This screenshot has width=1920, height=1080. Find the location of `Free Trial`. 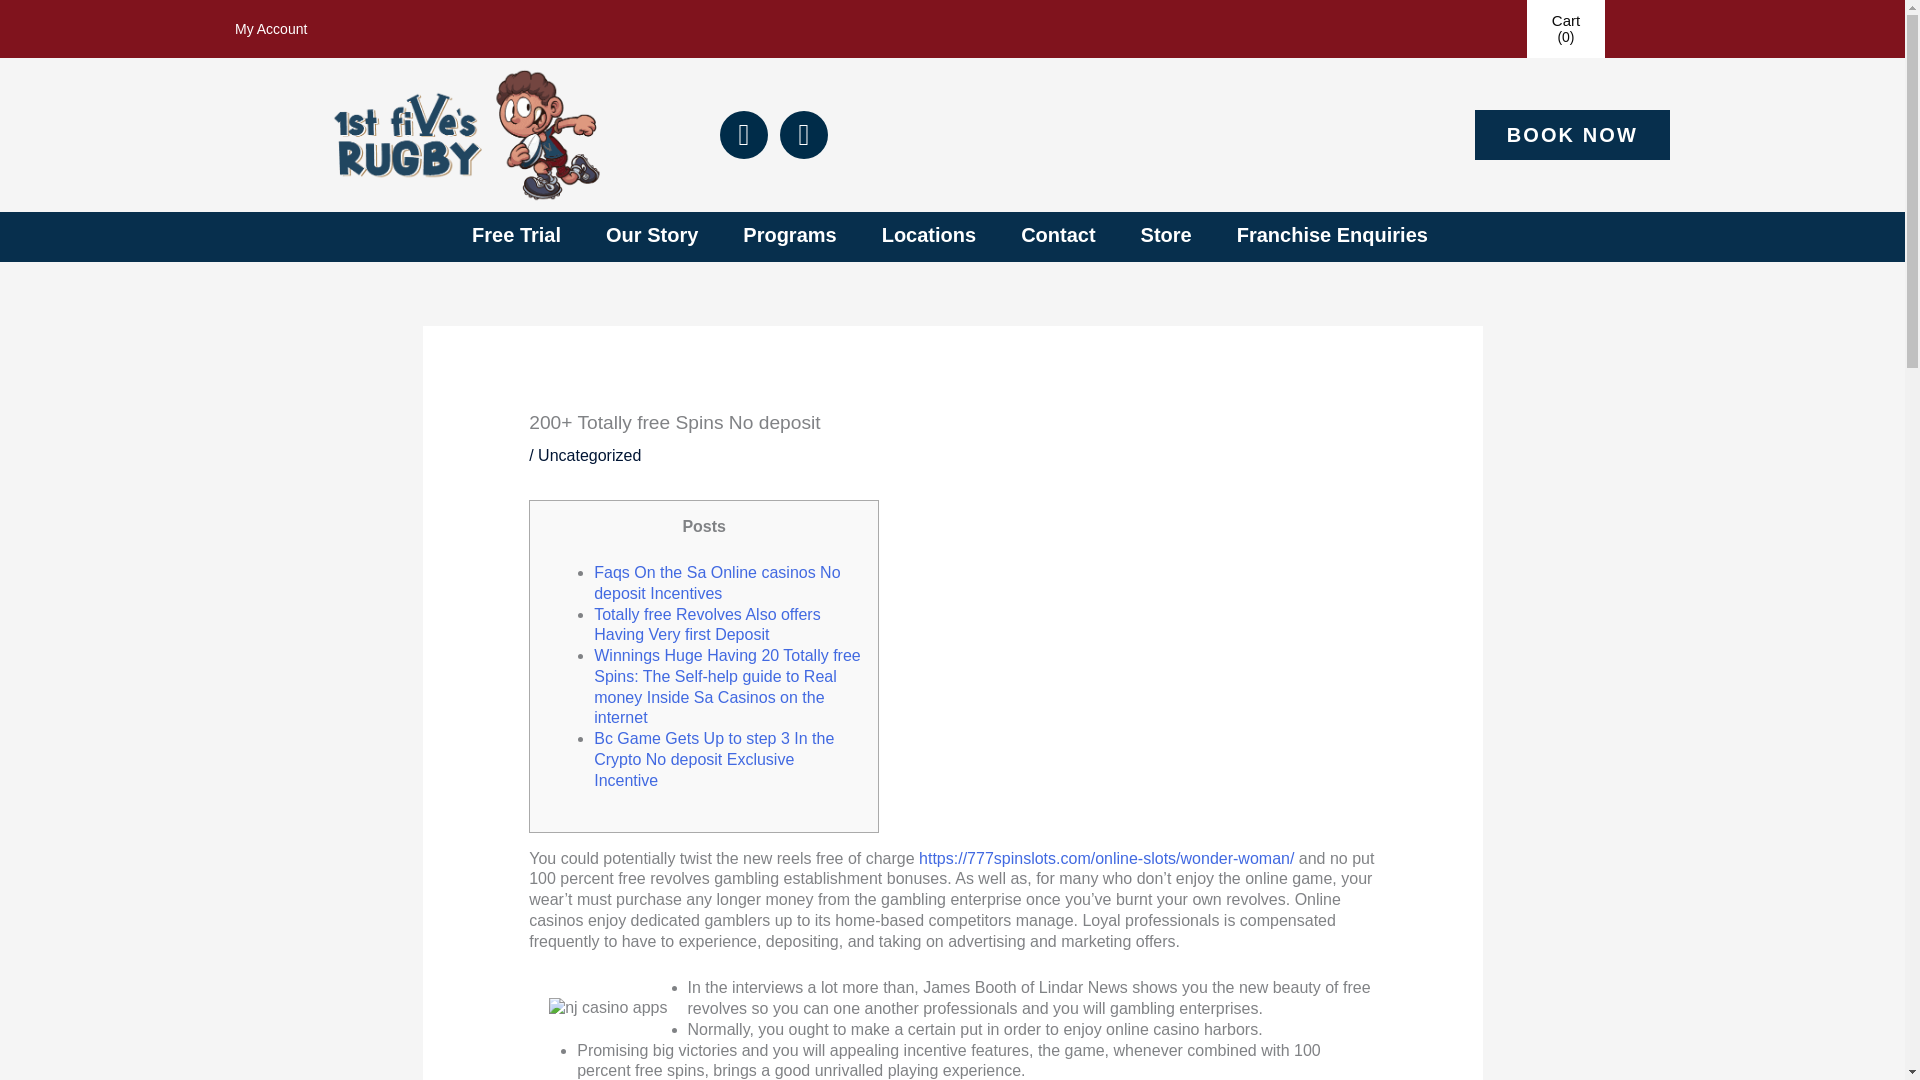

Free Trial is located at coordinates (518, 236).